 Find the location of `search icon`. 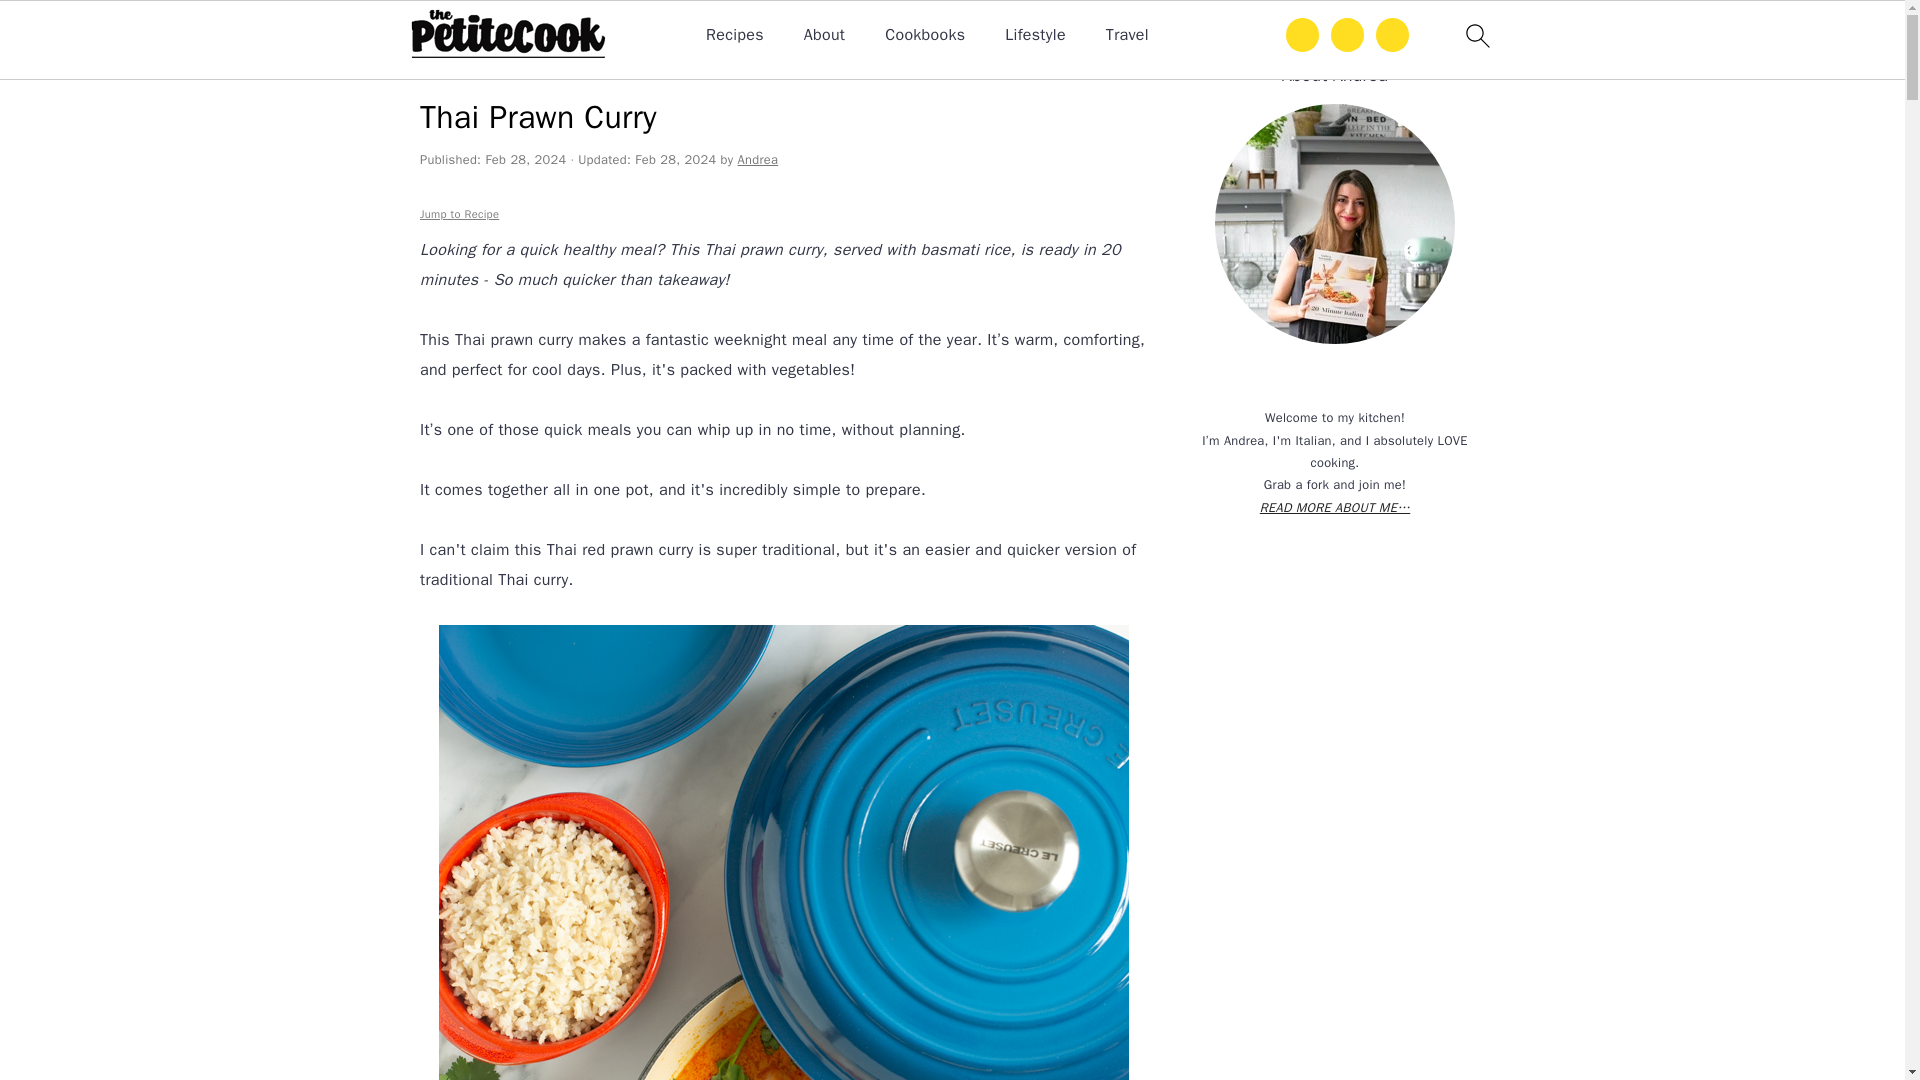

search icon is located at coordinates (1476, 35).